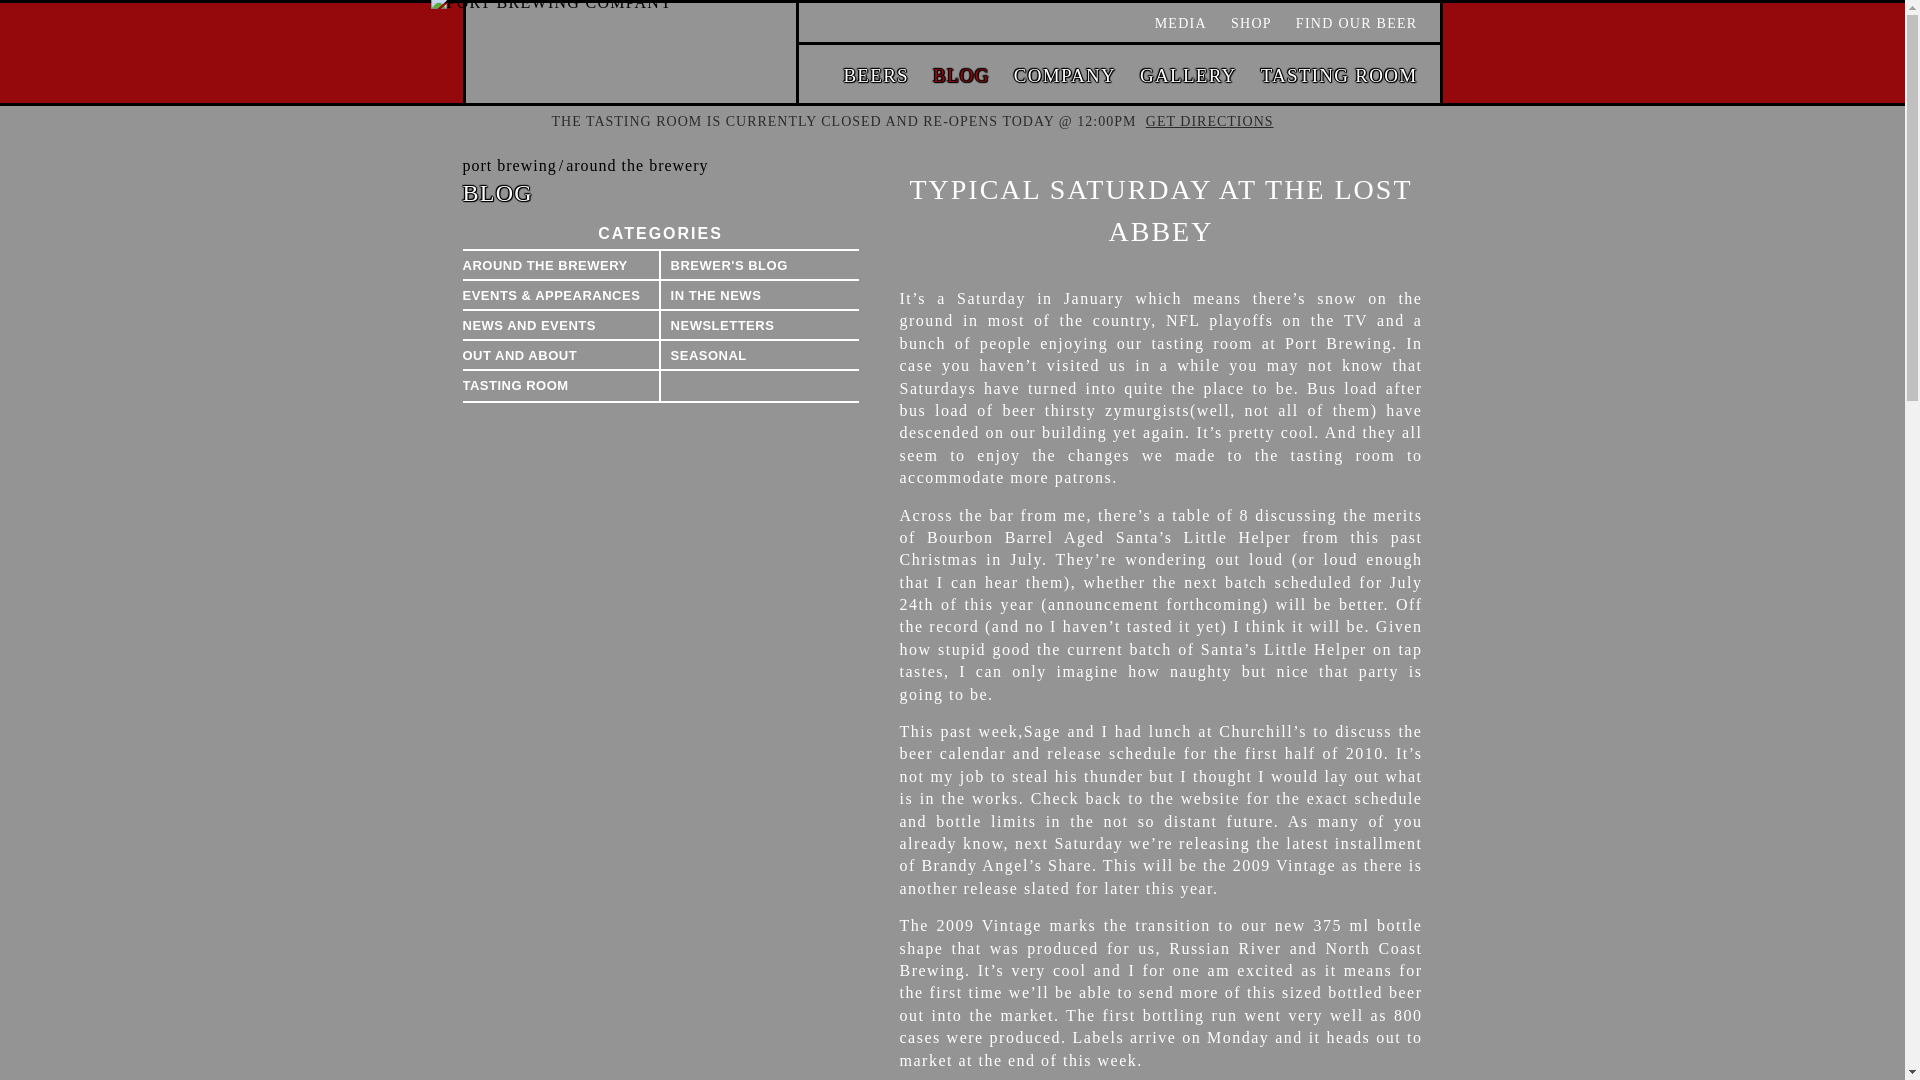  Describe the element at coordinates (759, 326) in the screenshot. I see `NEWSLETTERS` at that location.